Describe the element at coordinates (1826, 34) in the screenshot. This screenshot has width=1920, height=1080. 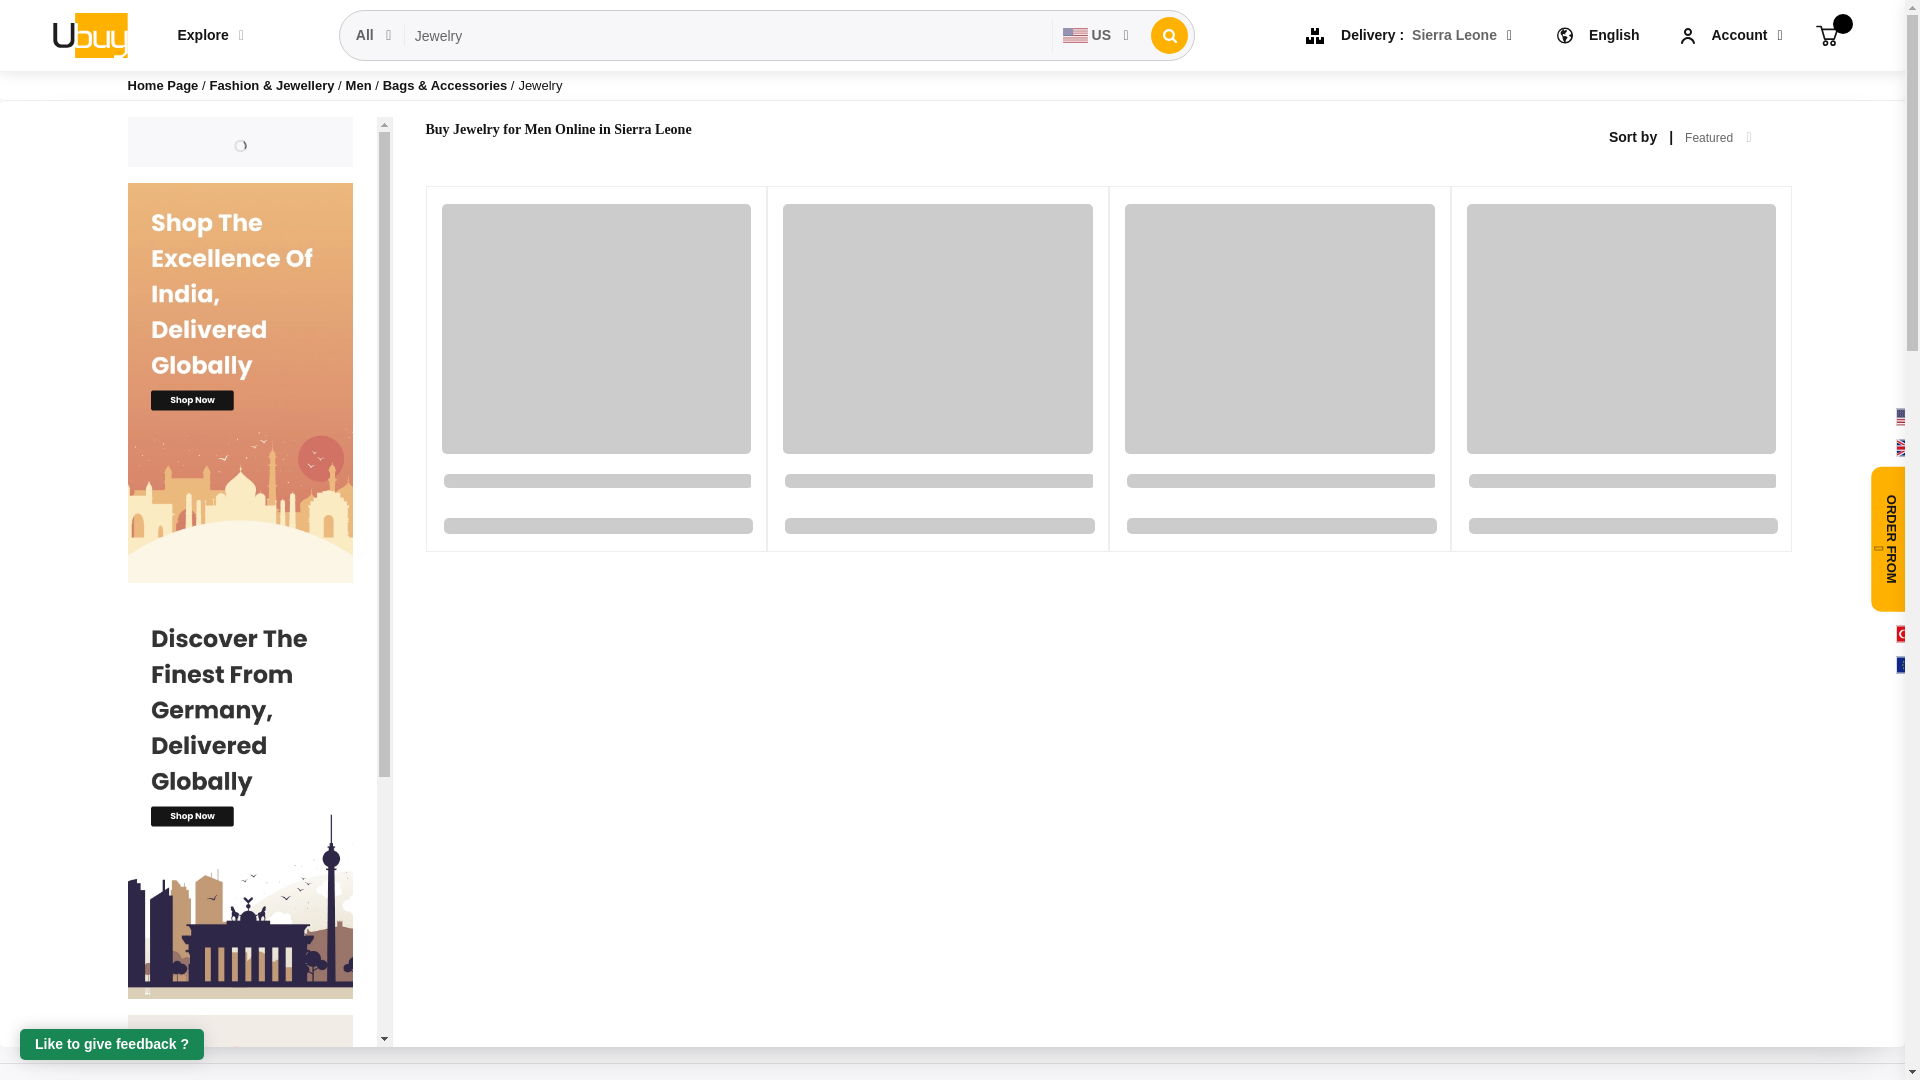
I see `Cart` at that location.